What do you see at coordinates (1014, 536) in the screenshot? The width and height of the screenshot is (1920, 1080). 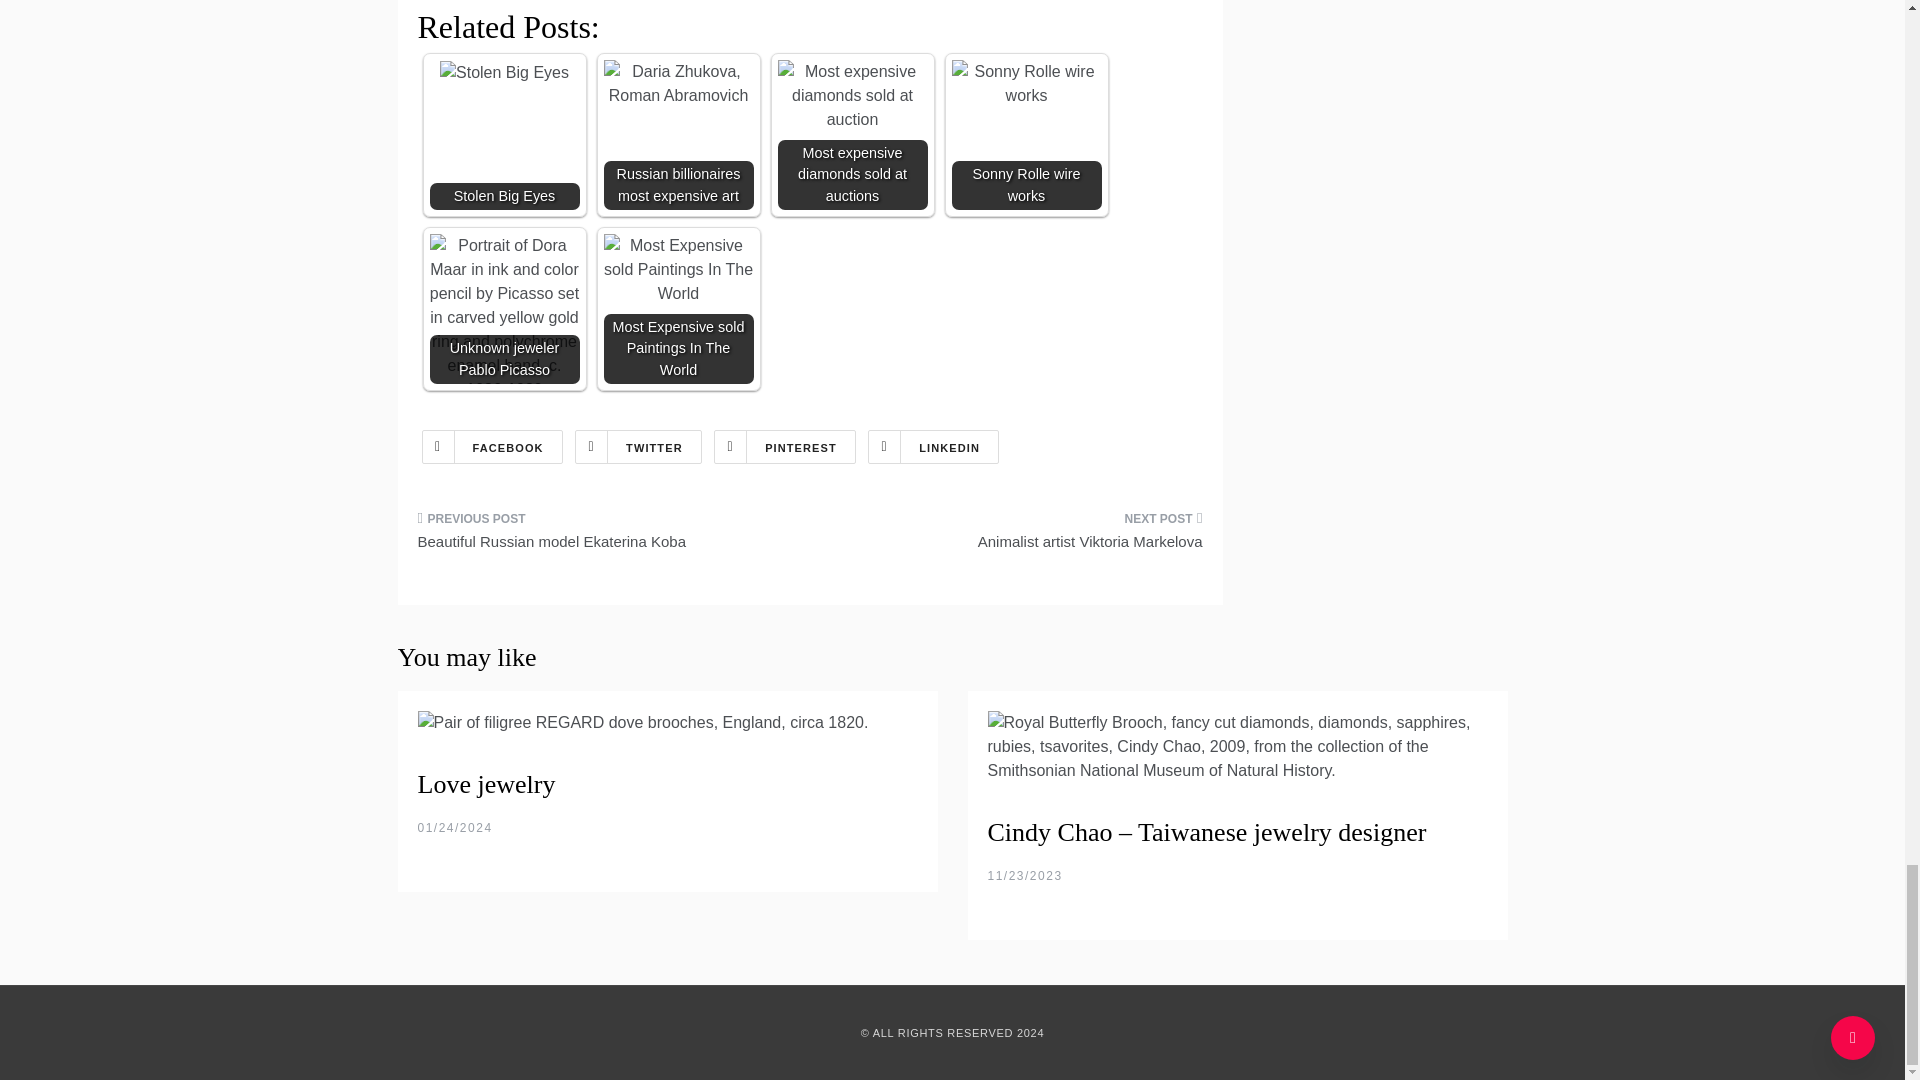 I see `Animalist artist Viktoria Markelova` at bounding box center [1014, 536].